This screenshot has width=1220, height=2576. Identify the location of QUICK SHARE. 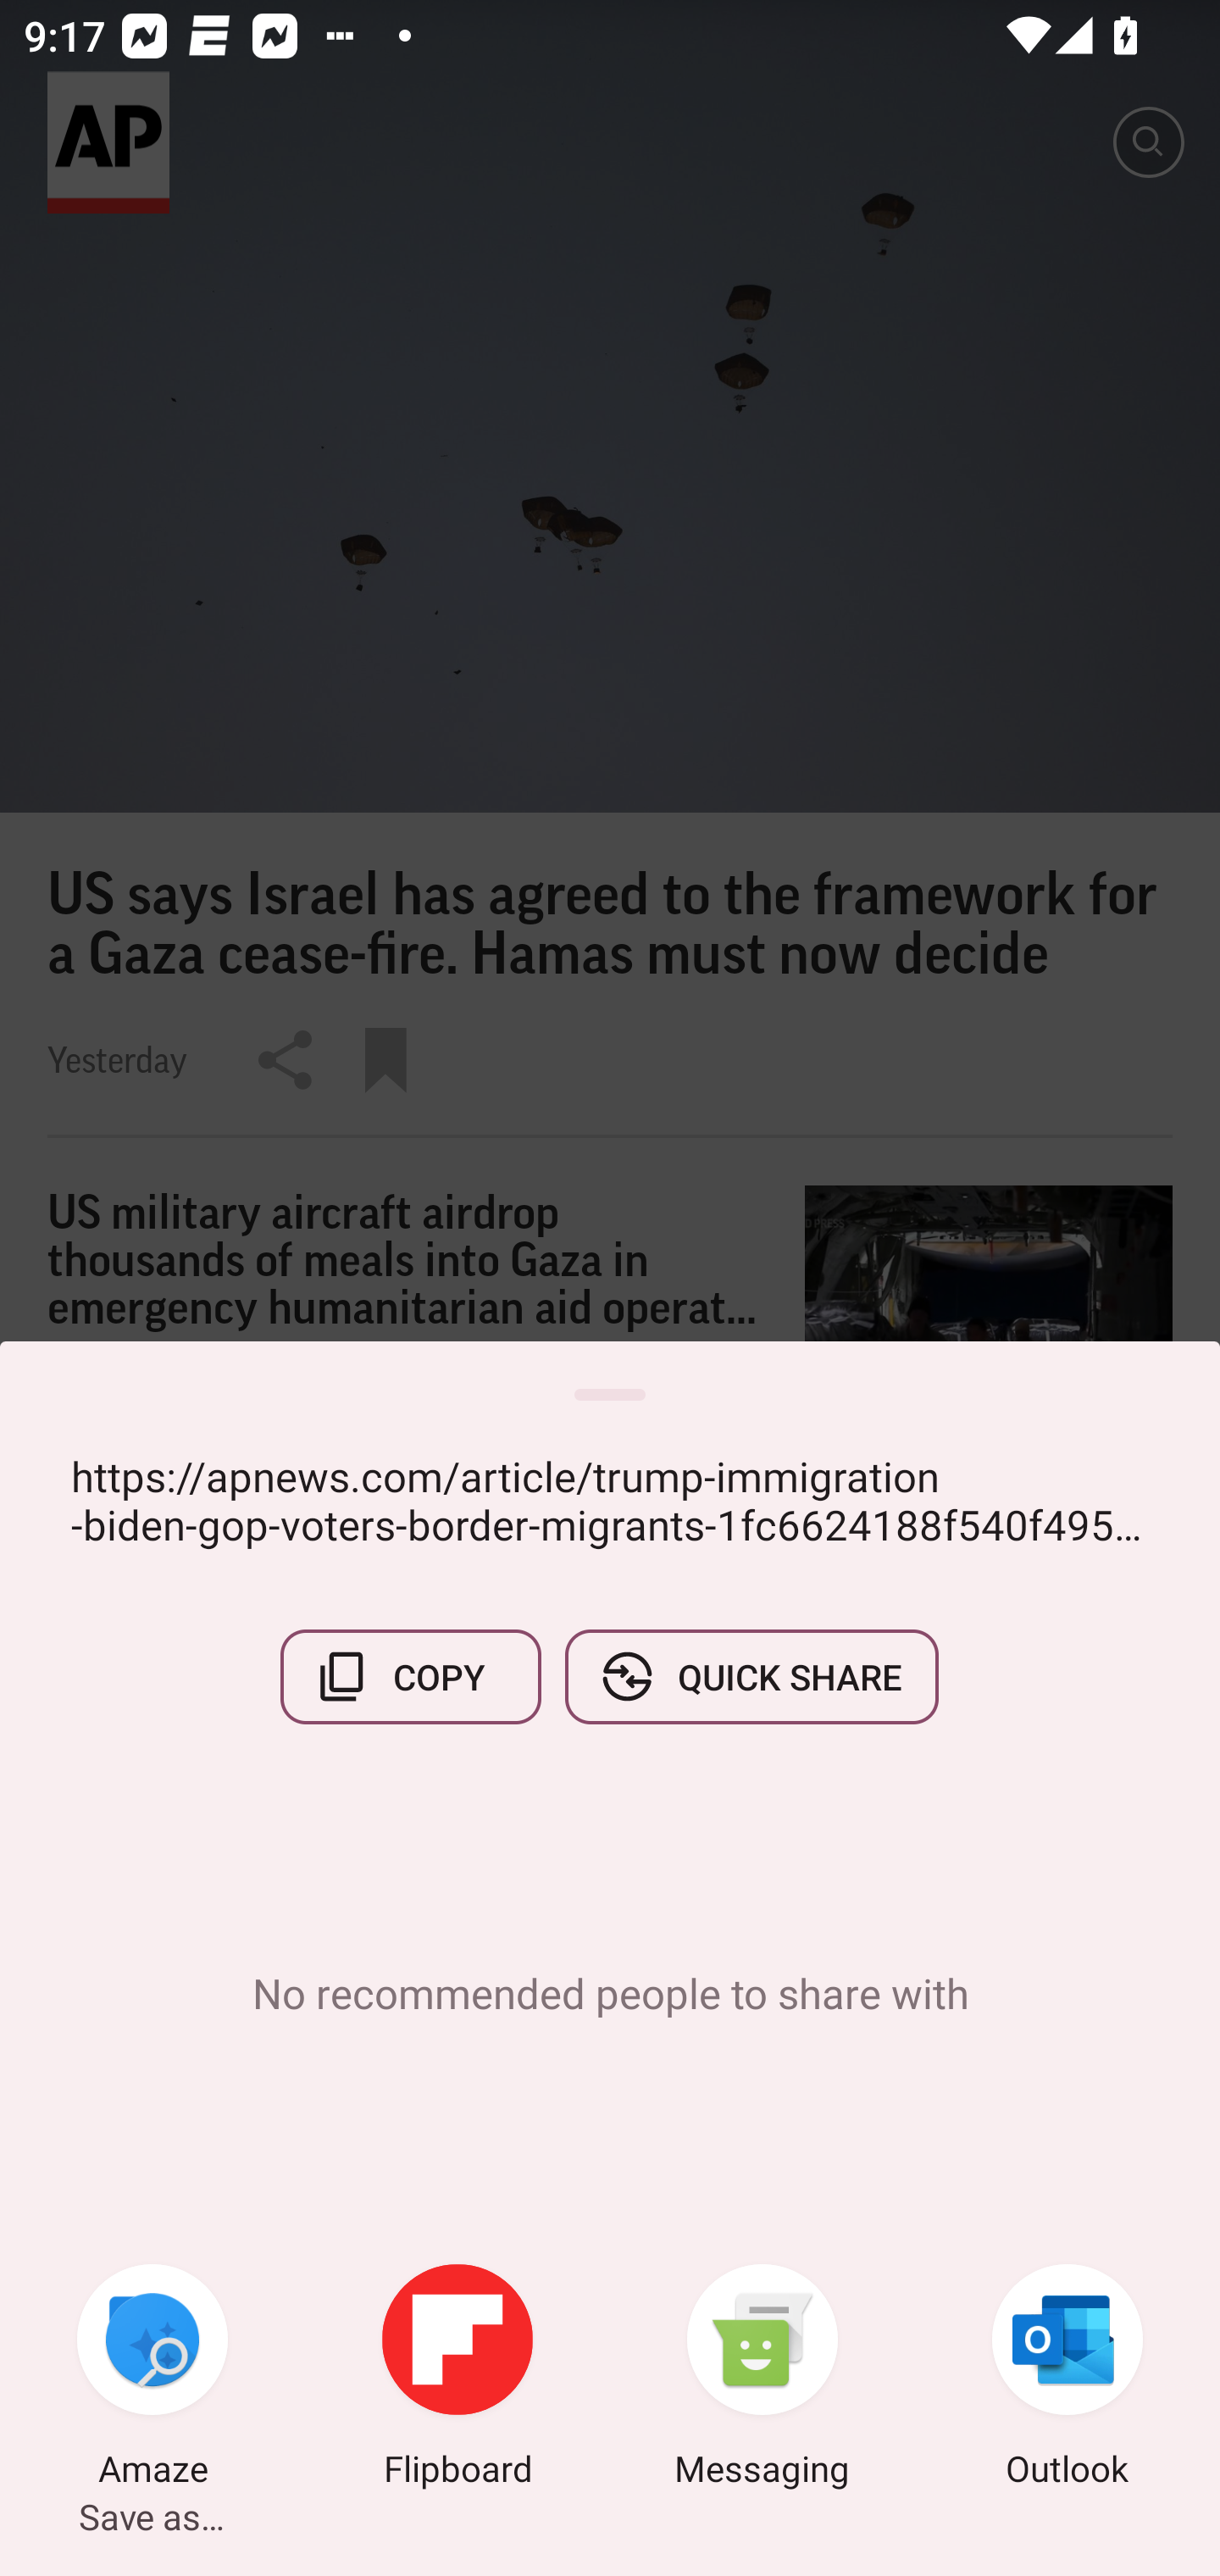
(751, 1676).